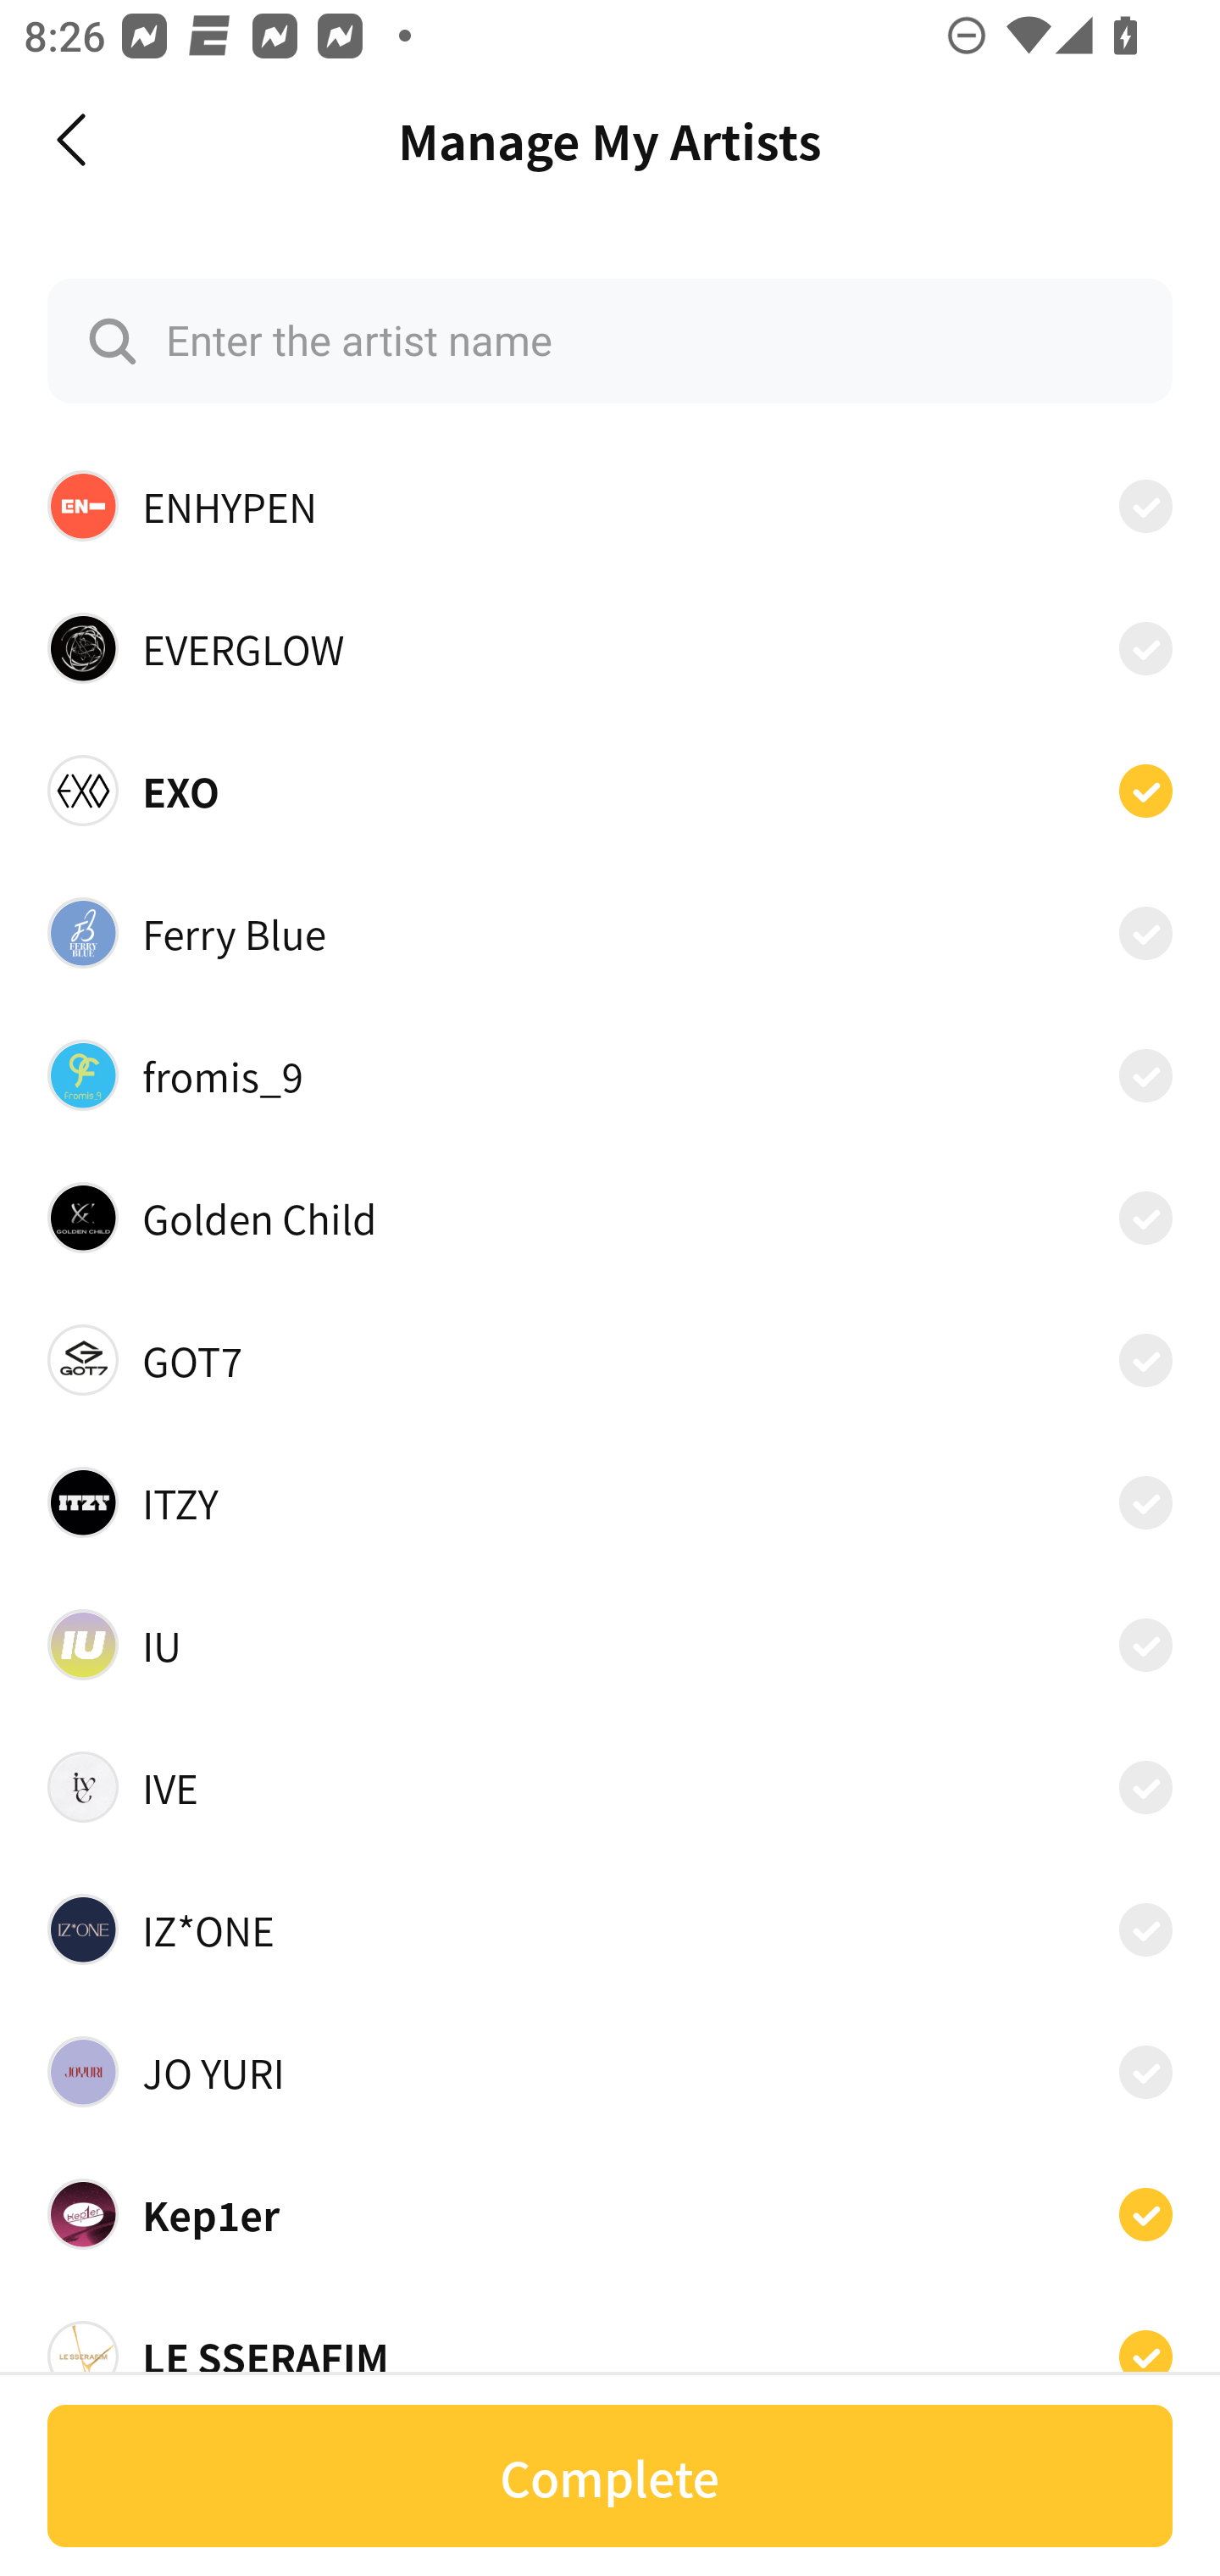 This screenshot has height=2576, width=1220. I want to click on Ferry Blue, so click(610, 932).